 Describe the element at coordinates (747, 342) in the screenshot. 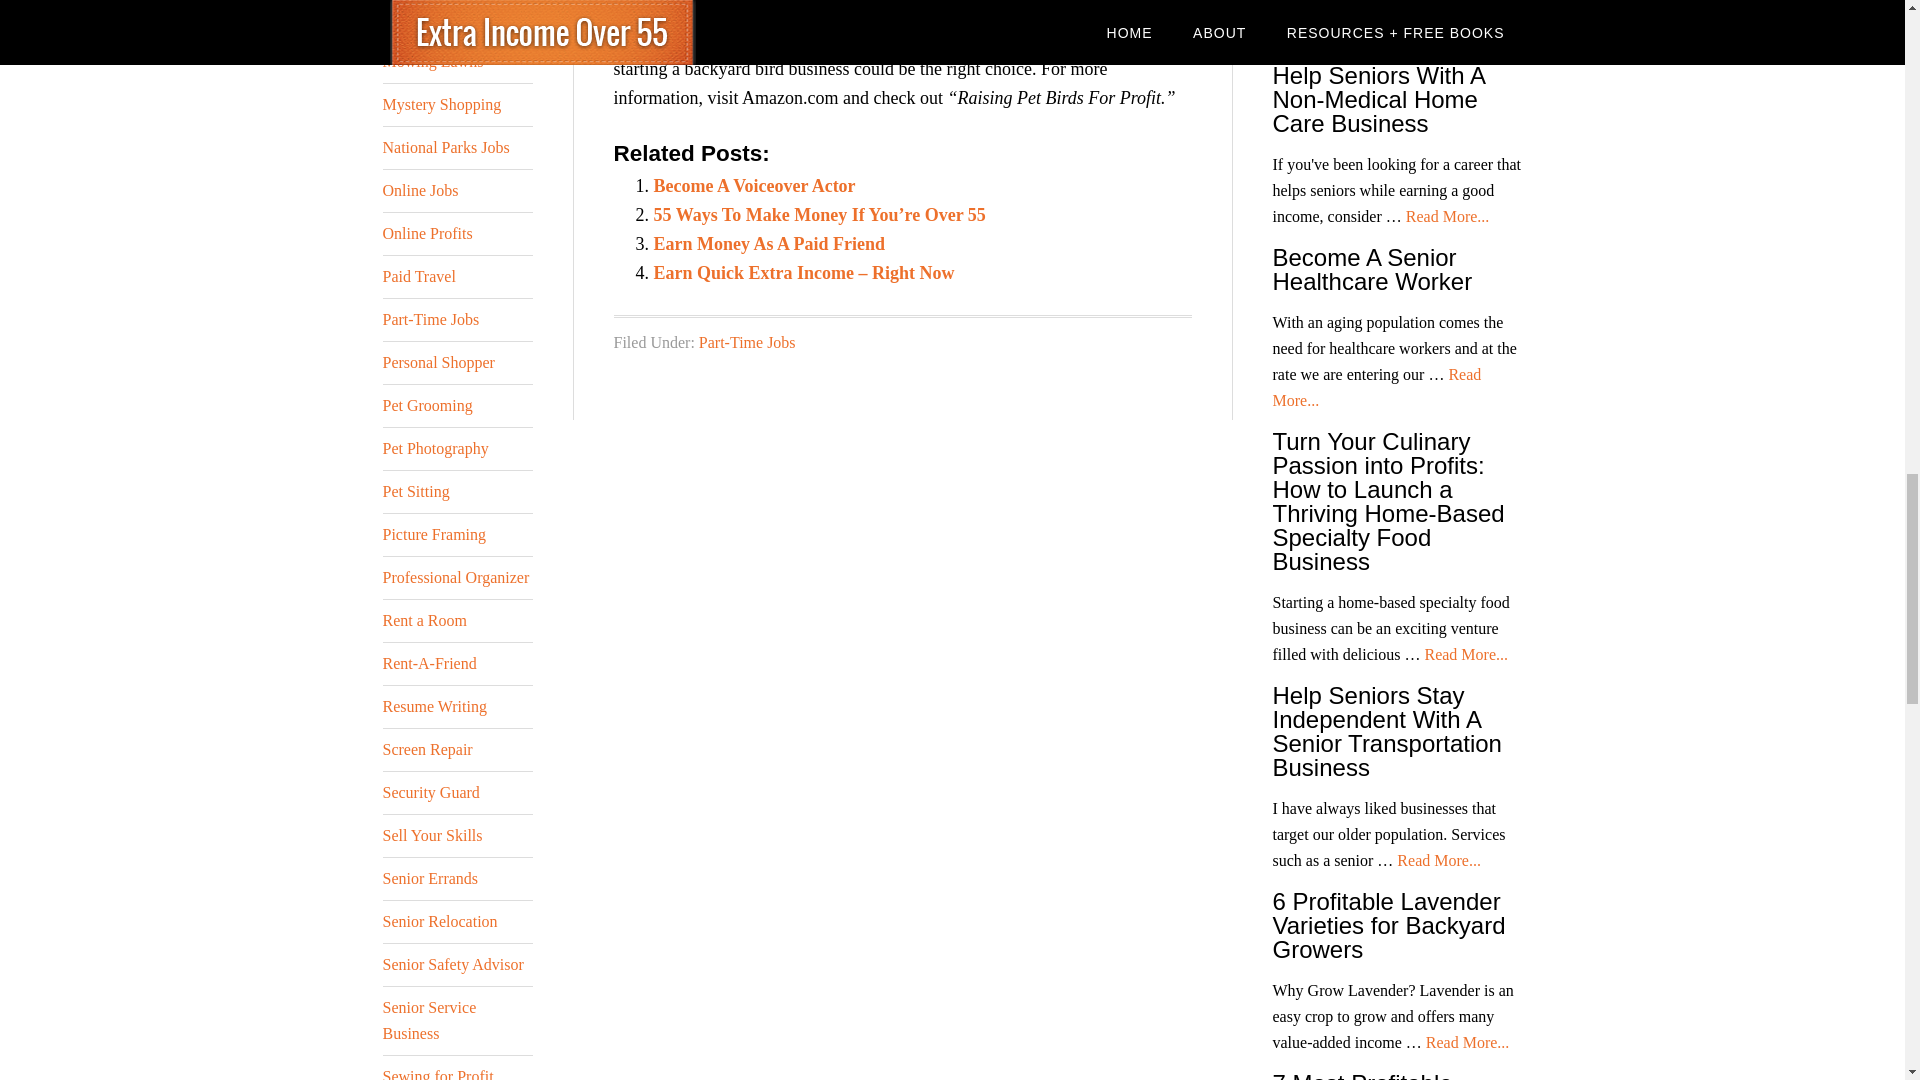

I see `Part-Time Jobs` at that location.